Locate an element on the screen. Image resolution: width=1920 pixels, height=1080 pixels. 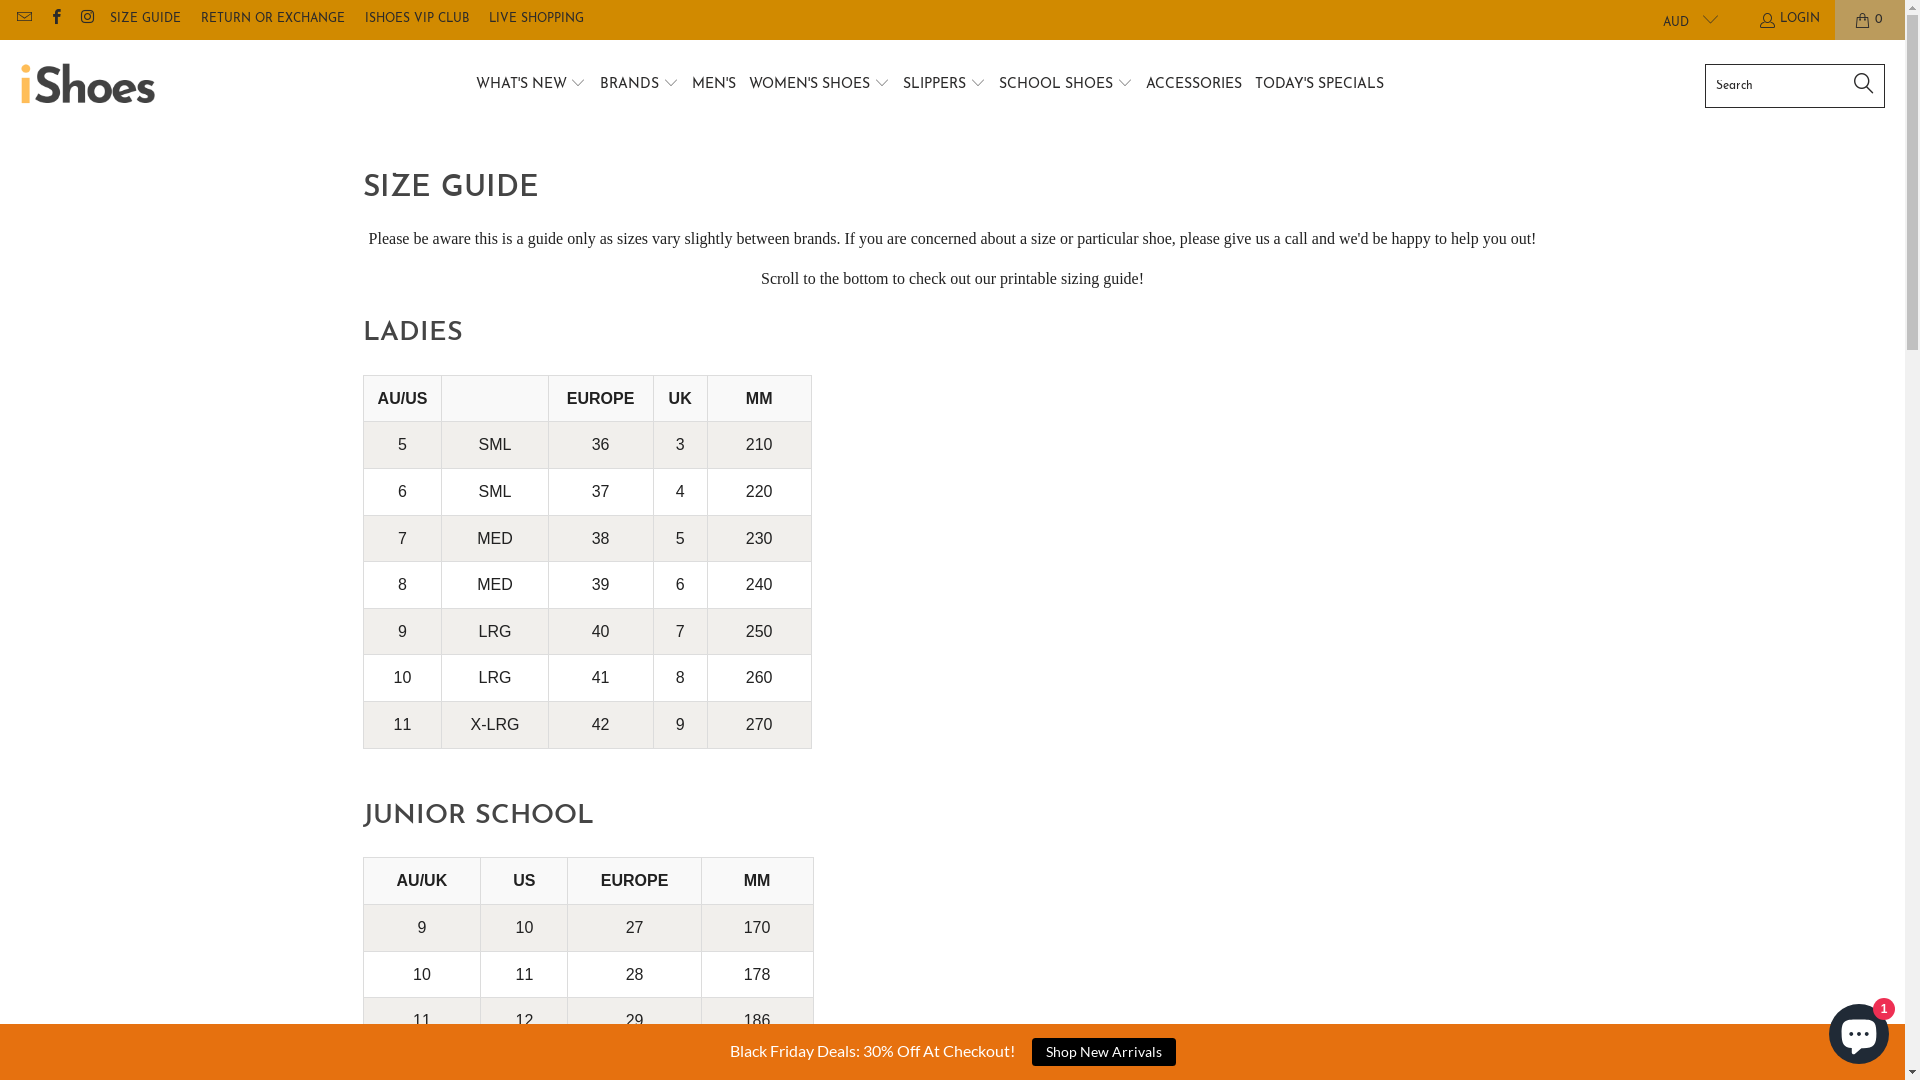
TODAY'S SPECIALS is located at coordinates (1320, 86).